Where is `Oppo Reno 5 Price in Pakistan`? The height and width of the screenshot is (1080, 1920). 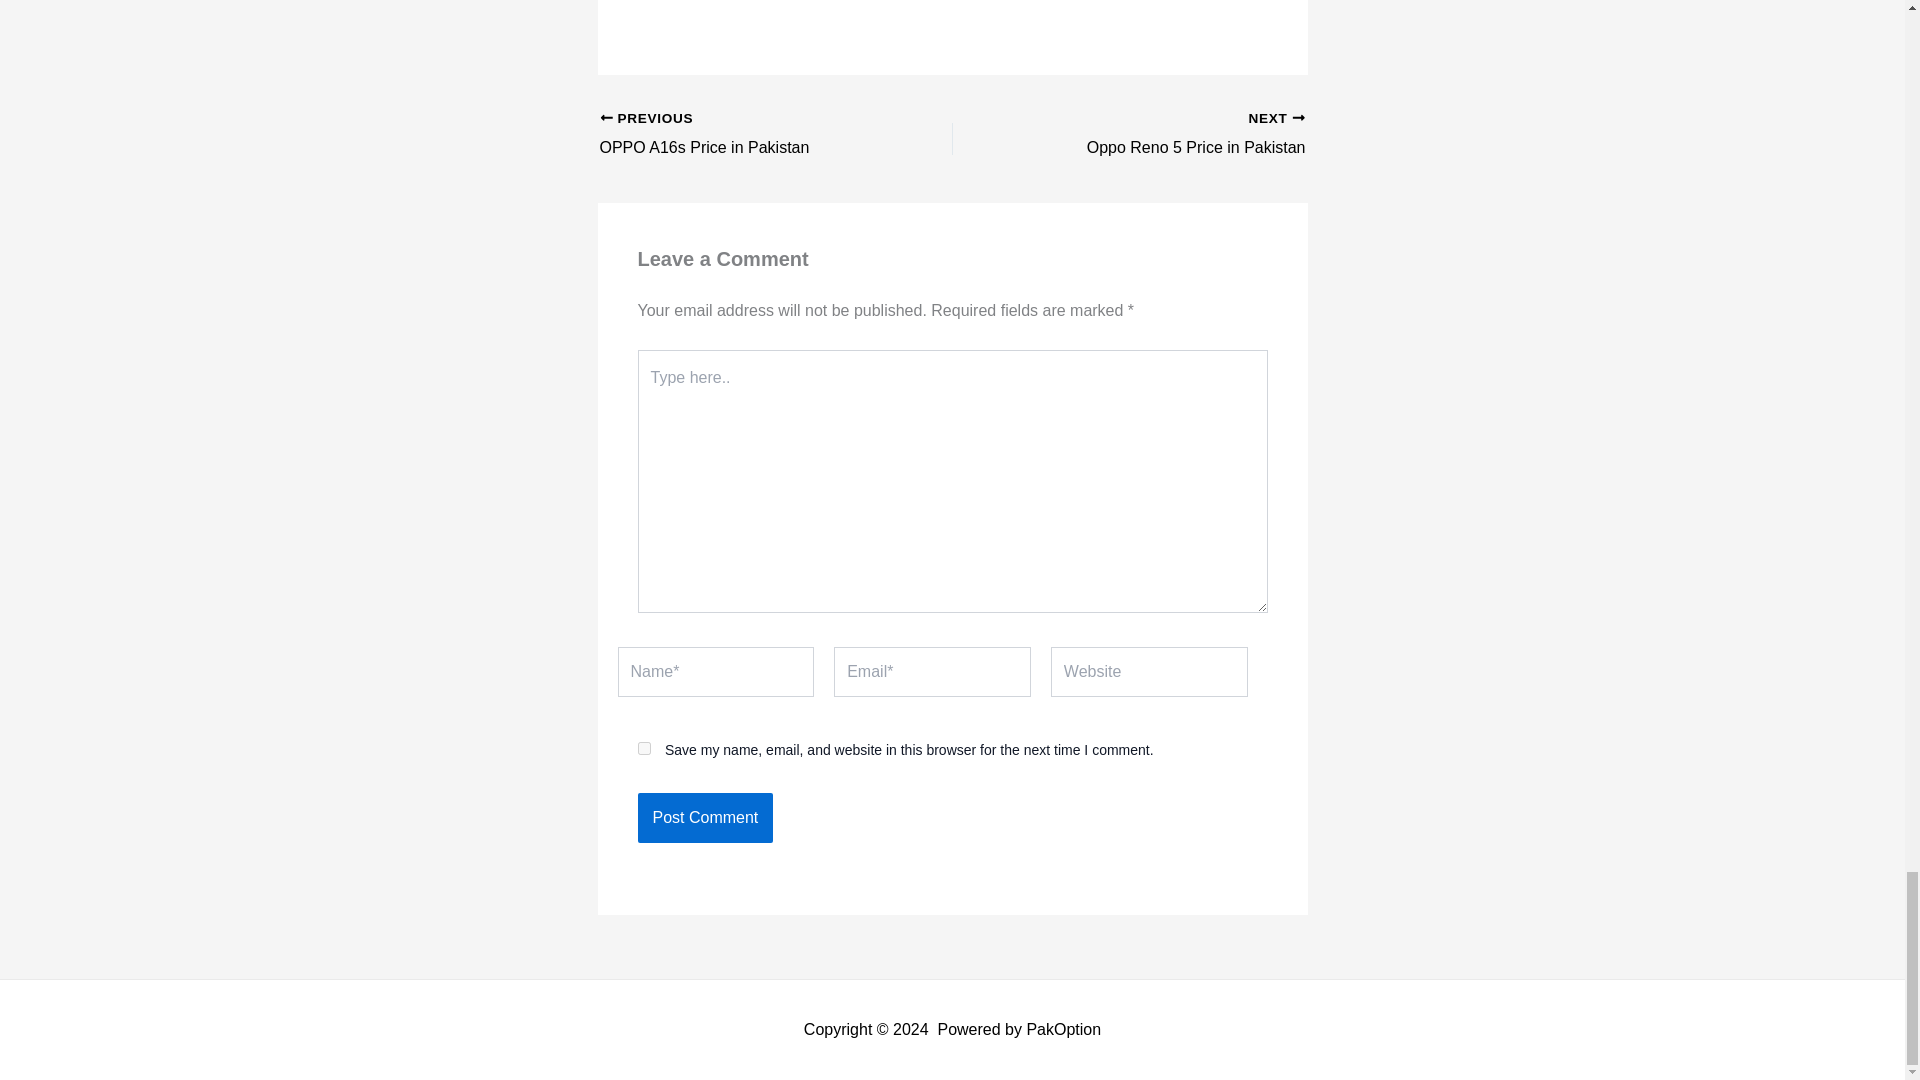
Oppo Reno 5 Price in Pakistan is located at coordinates (705, 818).